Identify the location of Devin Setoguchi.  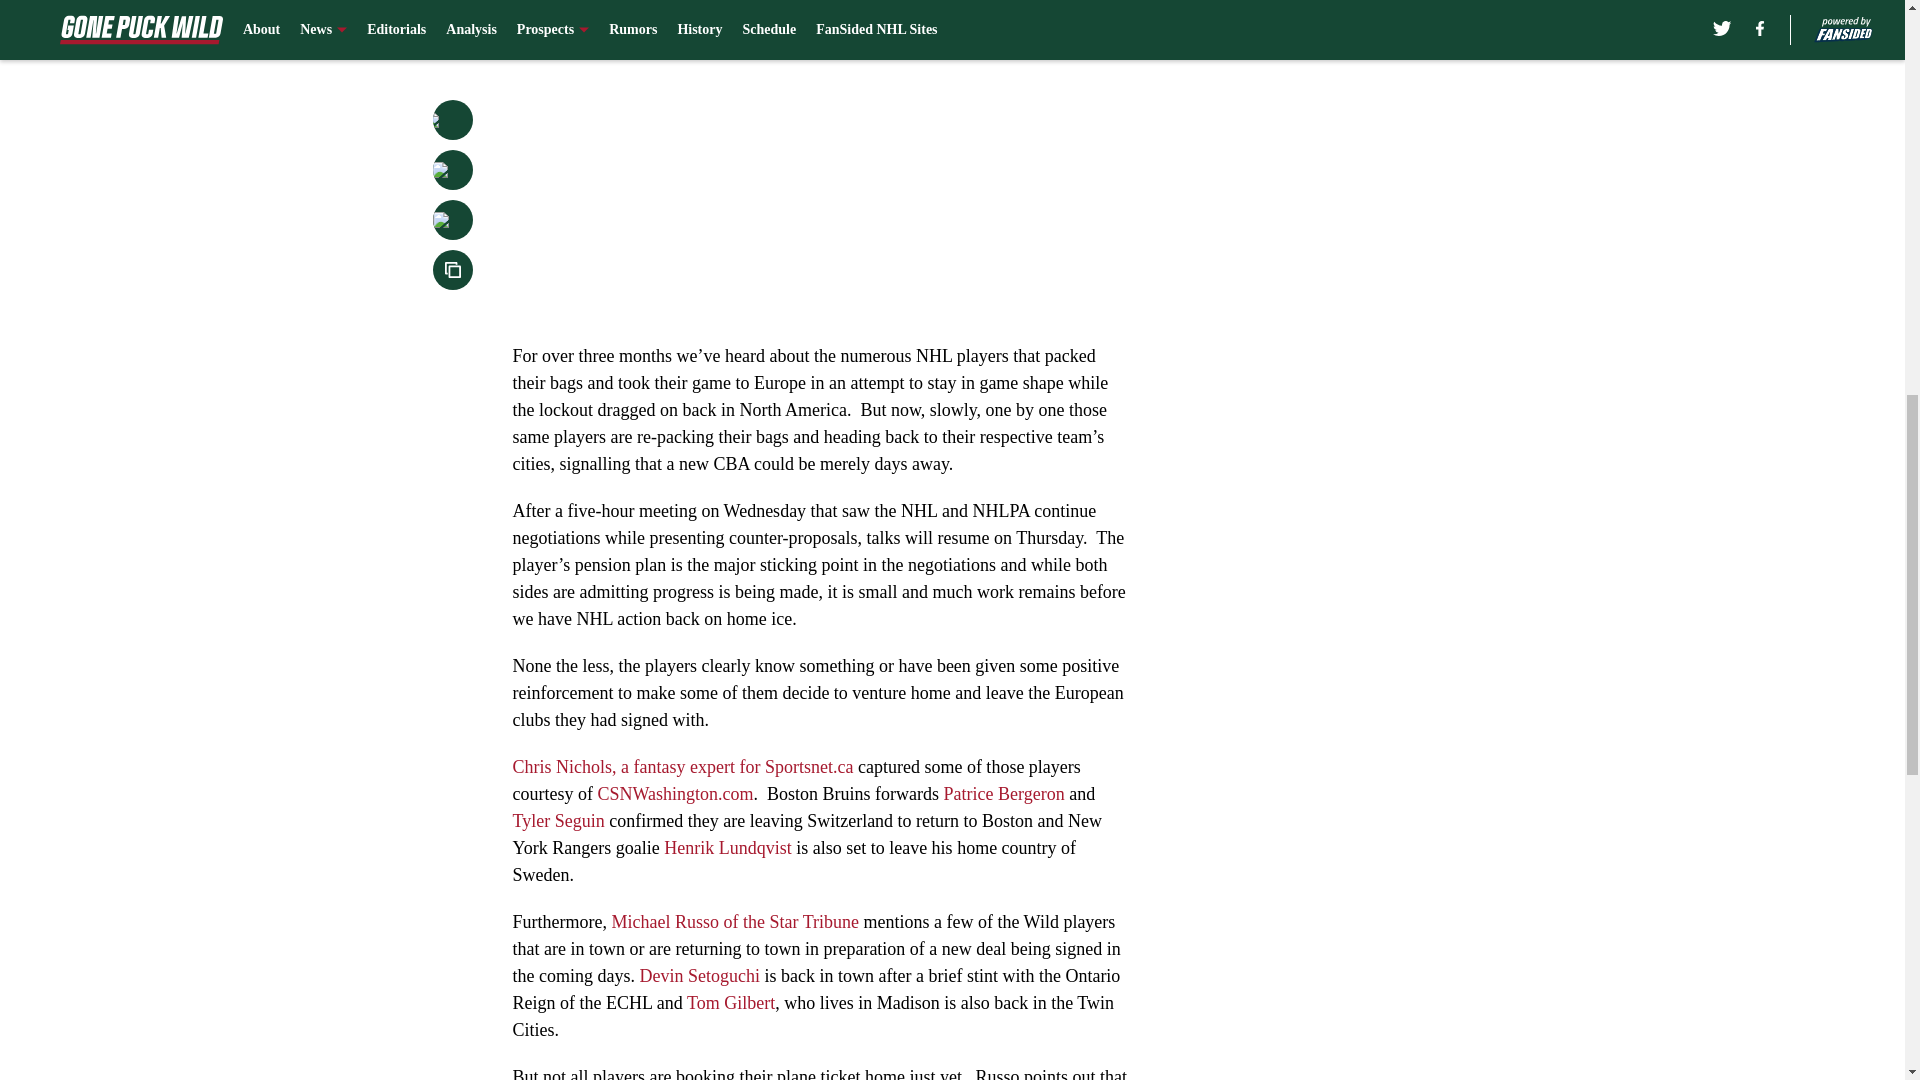
(698, 976).